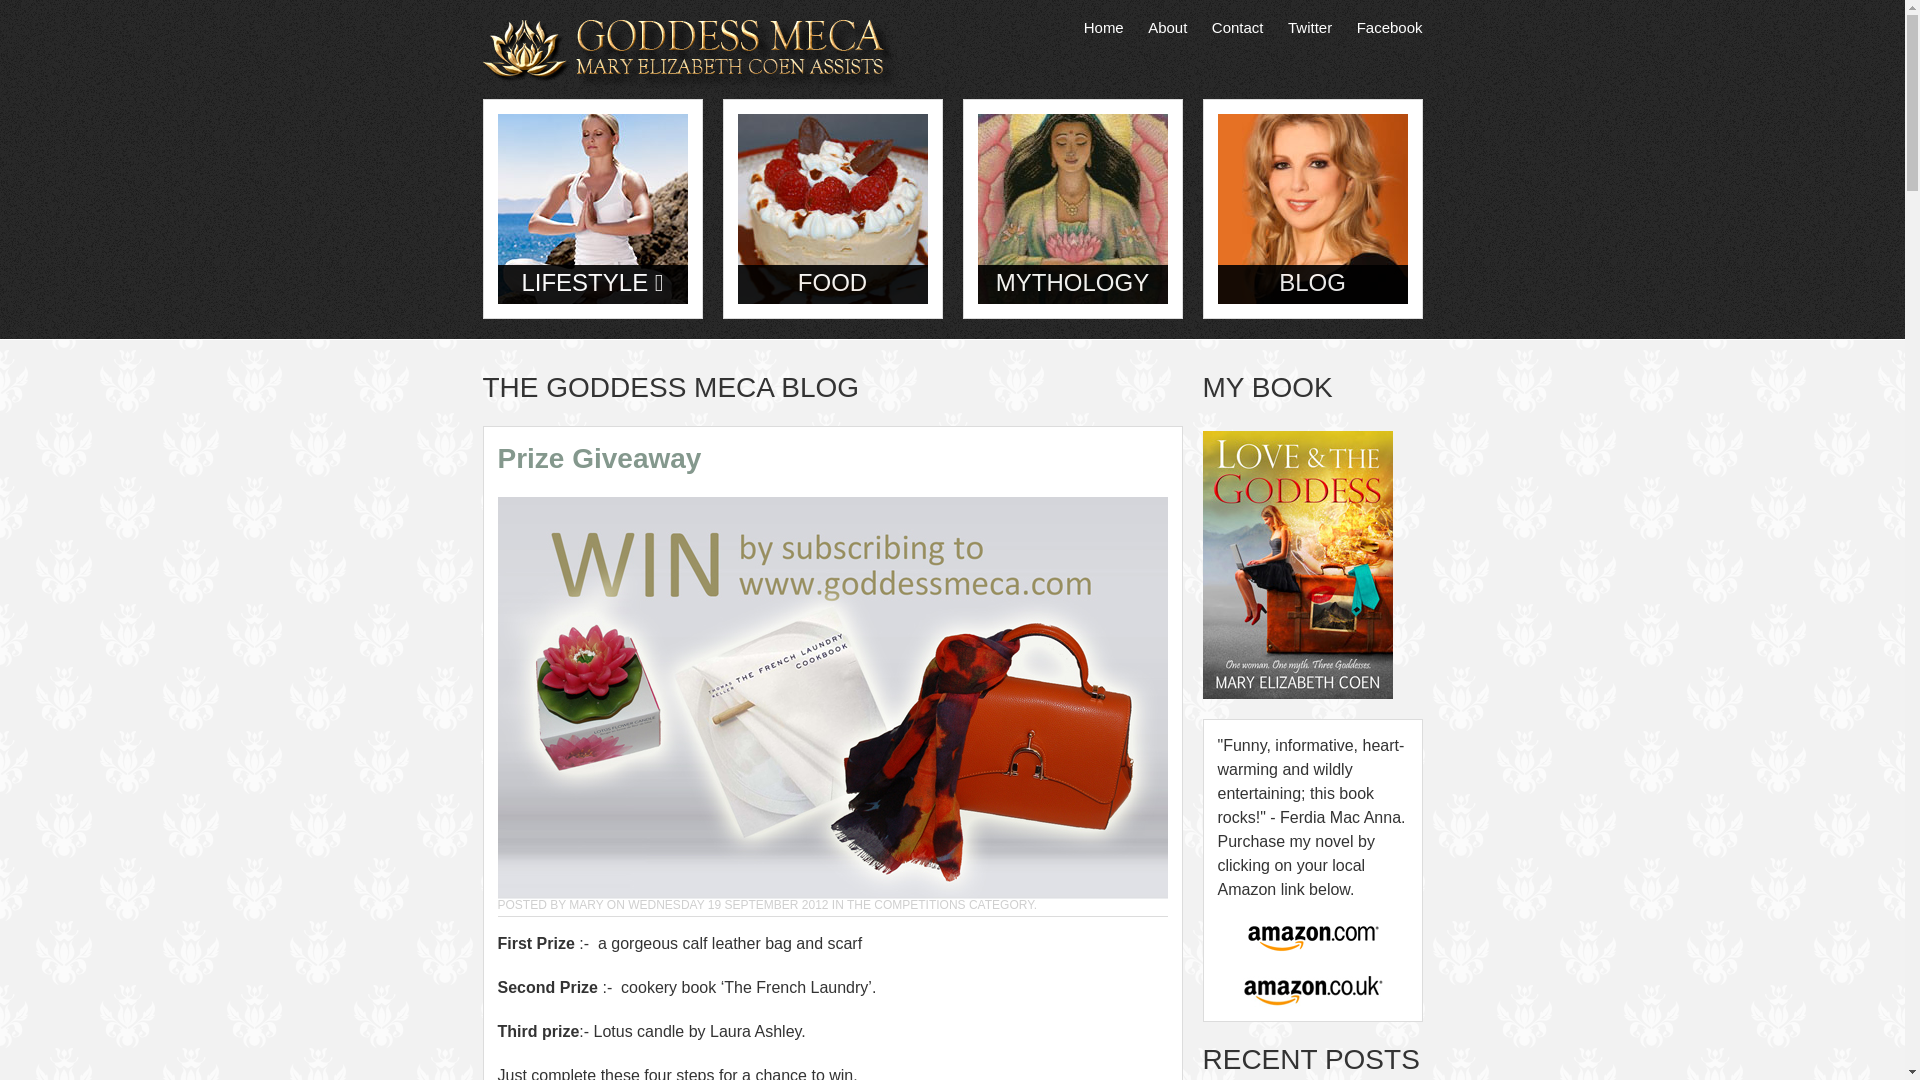 The height and width of the screenshot is (1080, 1920). Describe the element at coordinates (832, 208) in the screenshot. I see `Food` at that location.